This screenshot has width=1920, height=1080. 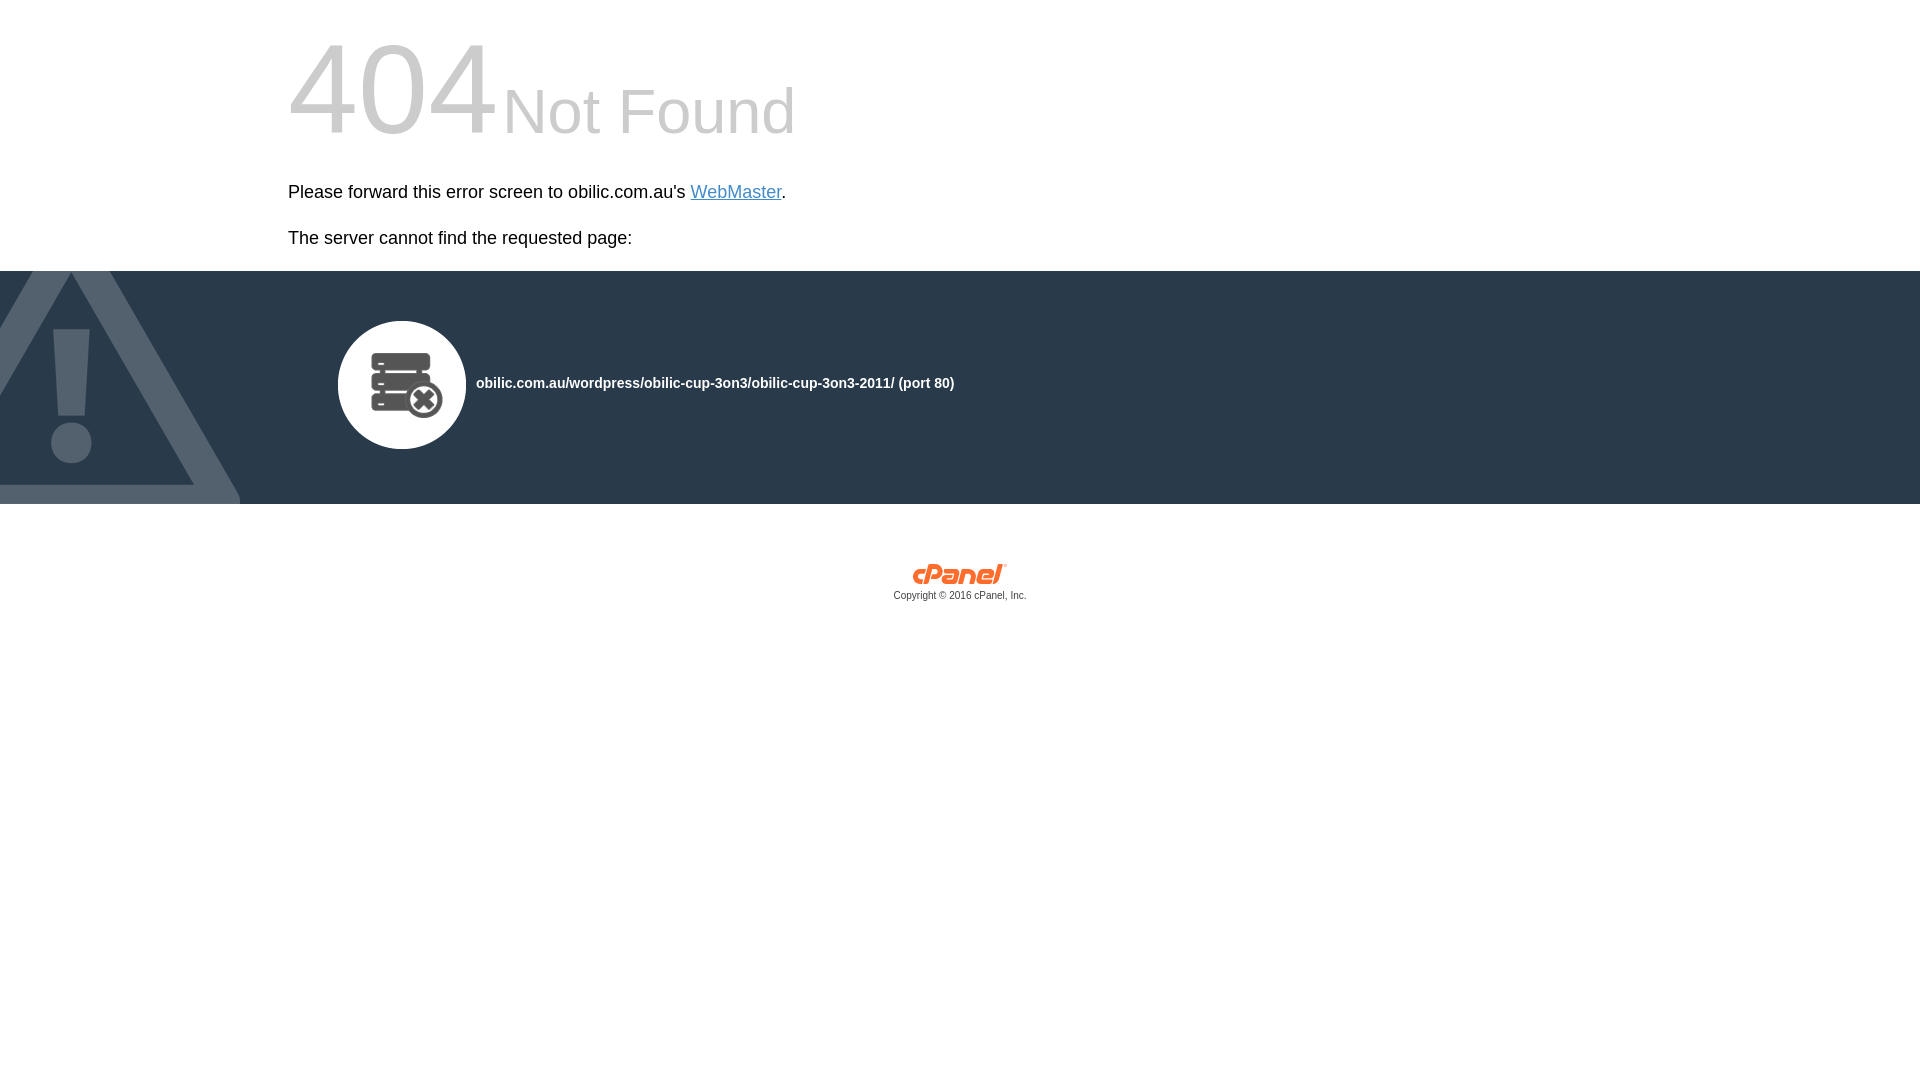 What do you see at coordinates (736, 192) in the screenshot?
I see `WebMaster` at bounding box center [736, 192].